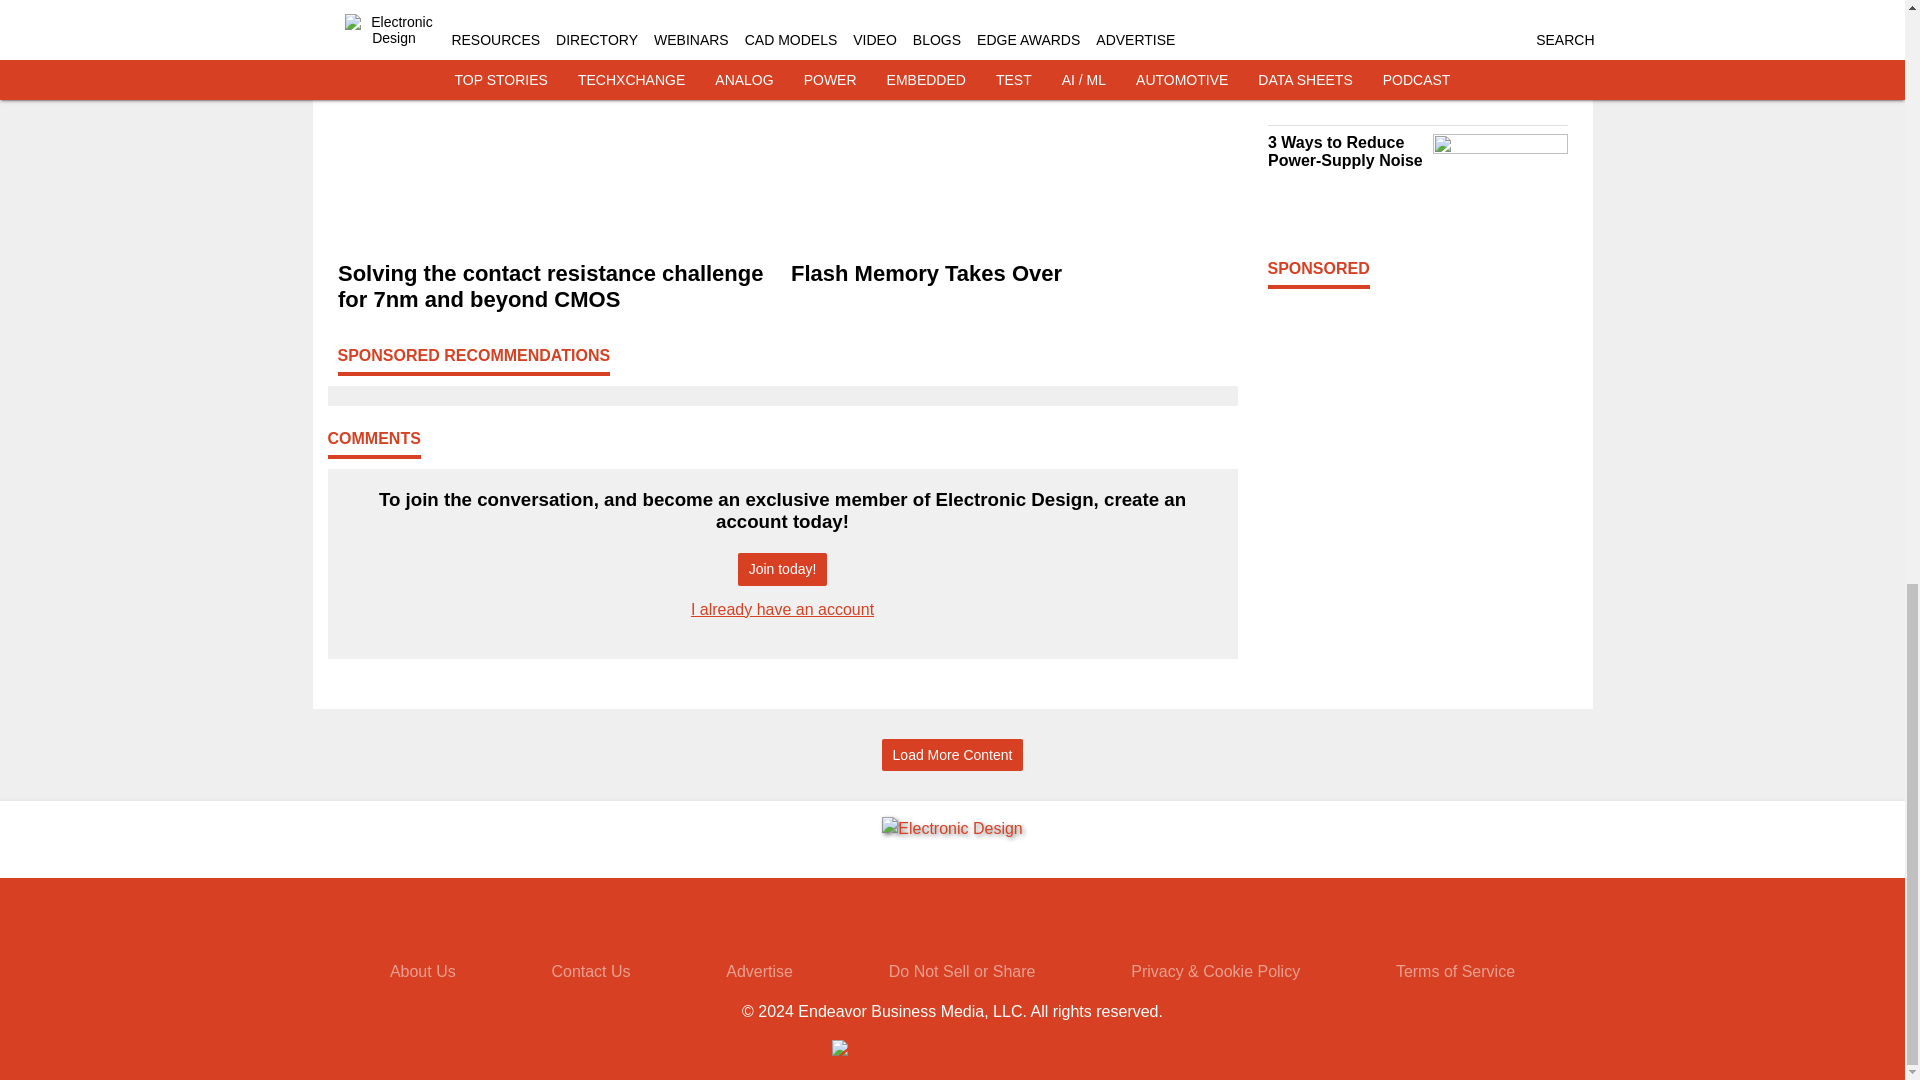  Describe the element at coordinates (1008, 274) in the screenshot. I see `Flash Memory Takes Over` at that location.